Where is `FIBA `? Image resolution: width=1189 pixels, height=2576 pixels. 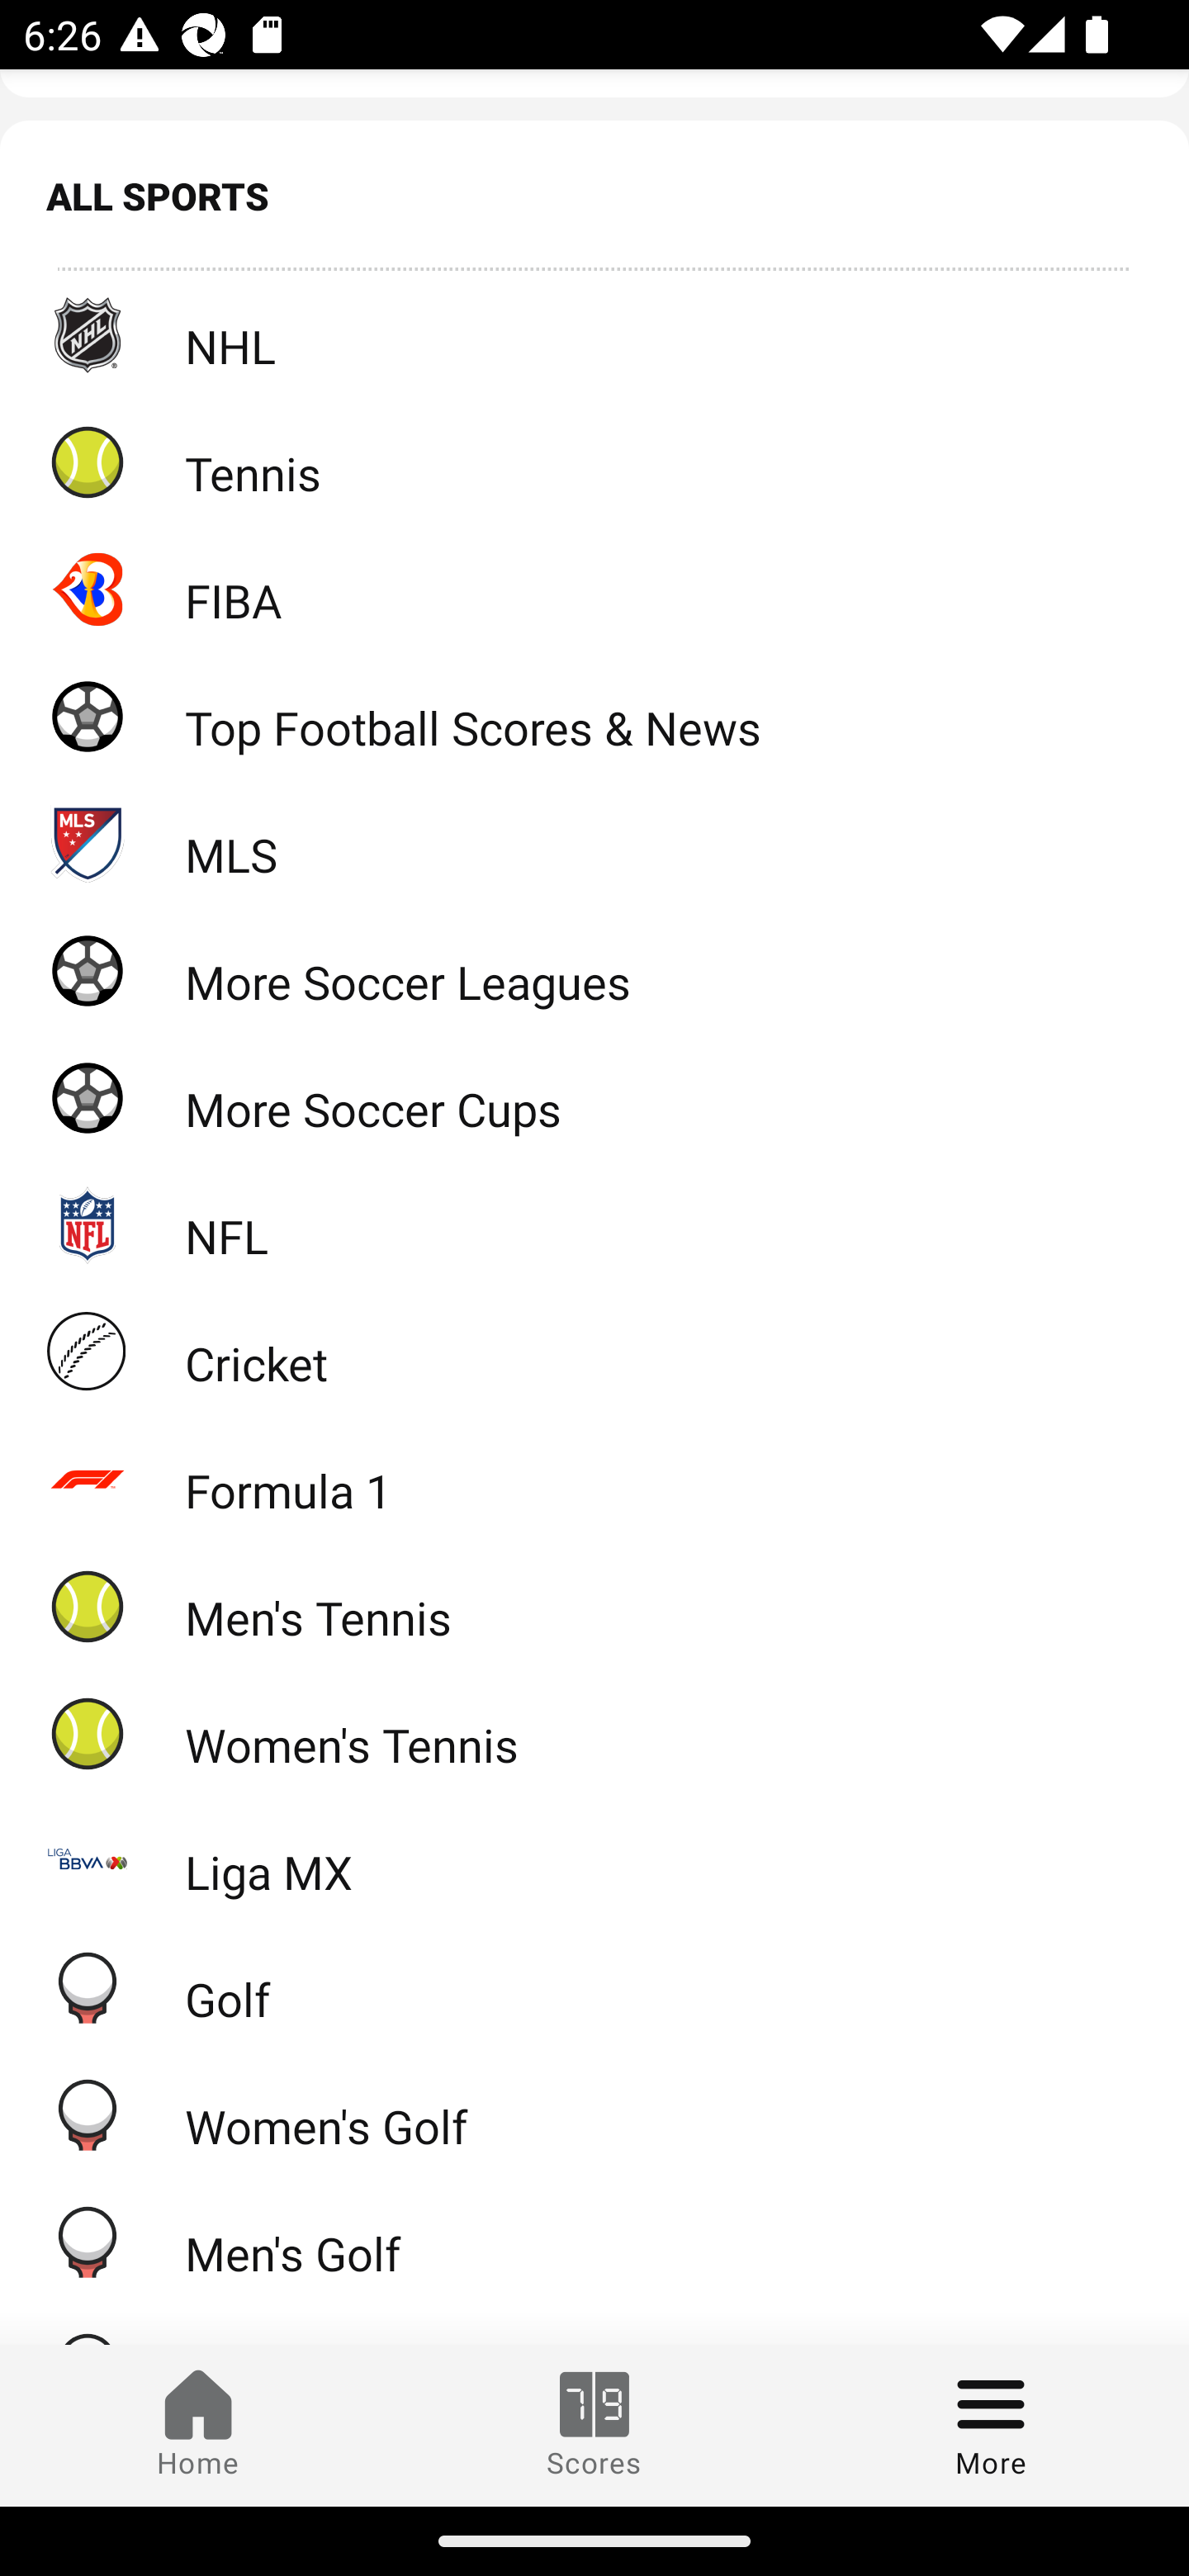 FIBA  is located at coordinates (594, 588).